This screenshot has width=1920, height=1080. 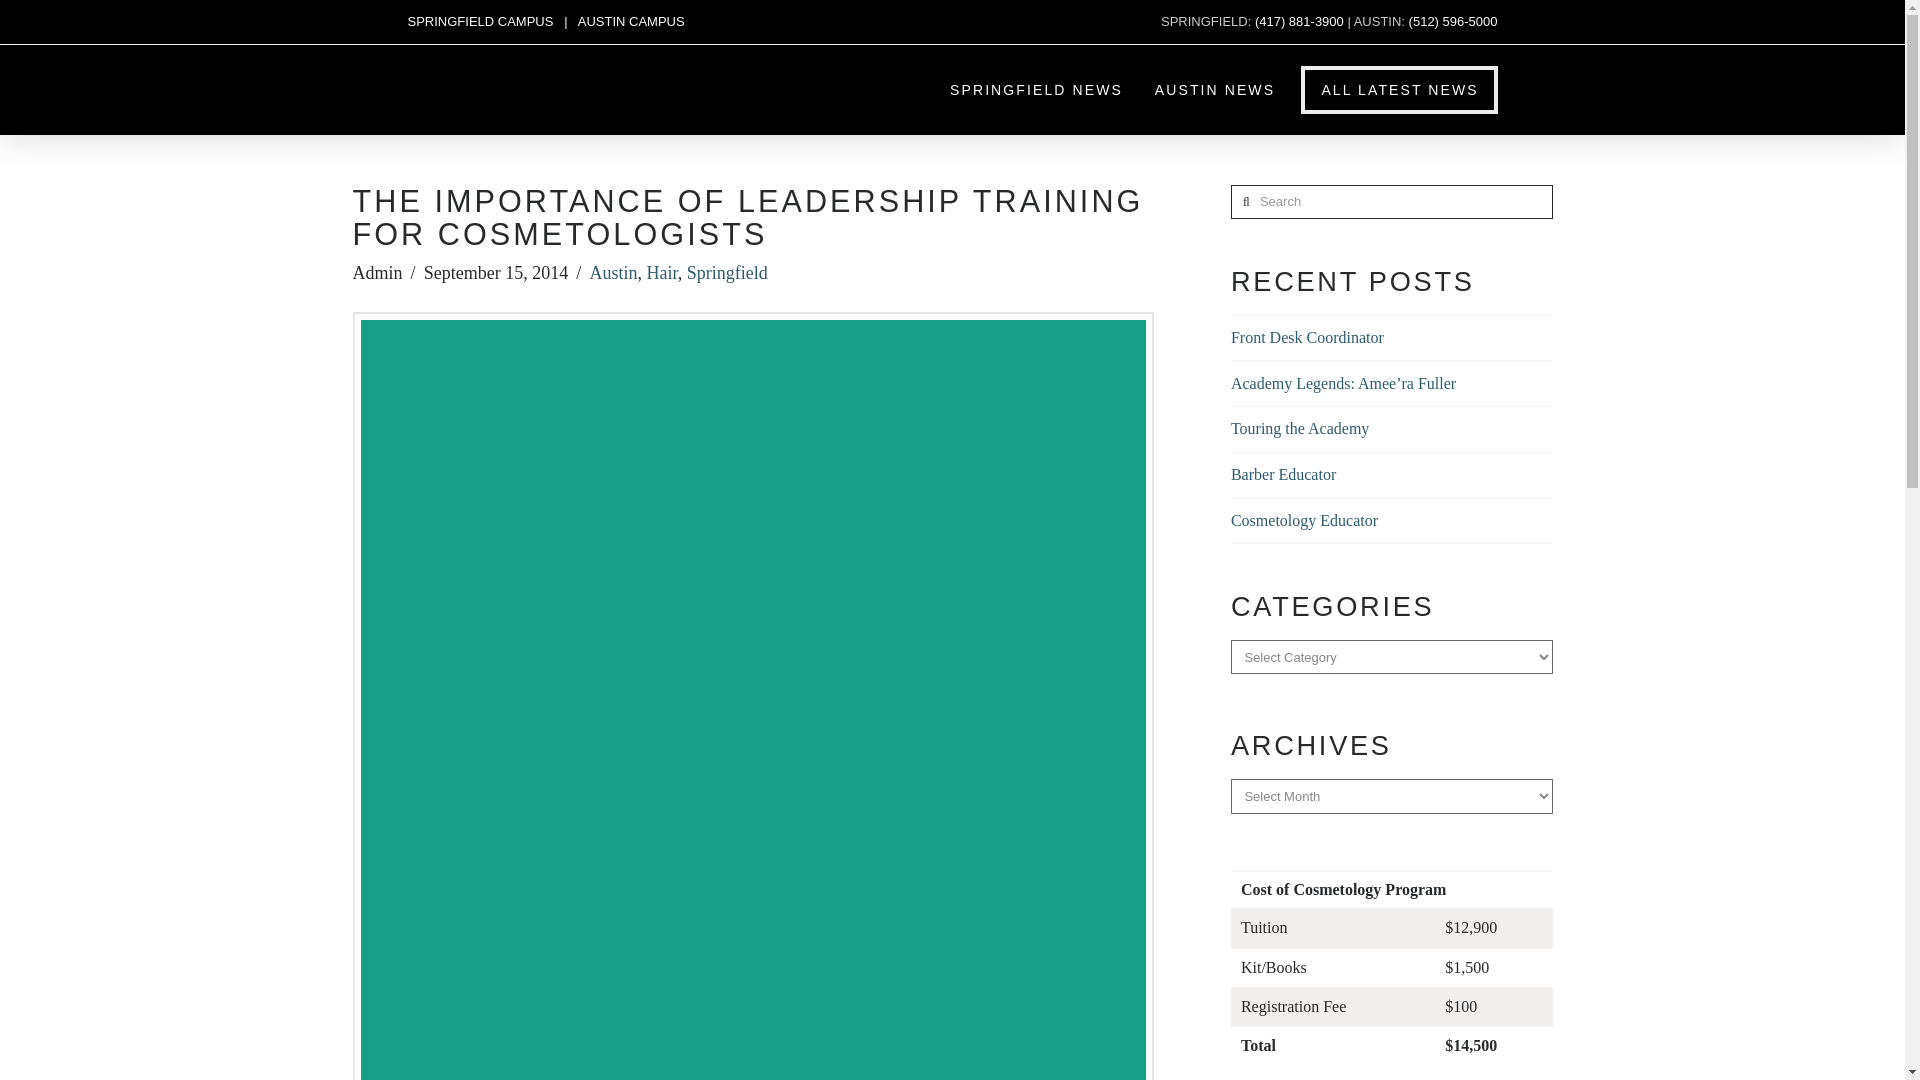 What do you see at coordinates (631, 22) in the screenshot?
I see `AUSTIN CAMPUS` at bounding box center [631, 22].